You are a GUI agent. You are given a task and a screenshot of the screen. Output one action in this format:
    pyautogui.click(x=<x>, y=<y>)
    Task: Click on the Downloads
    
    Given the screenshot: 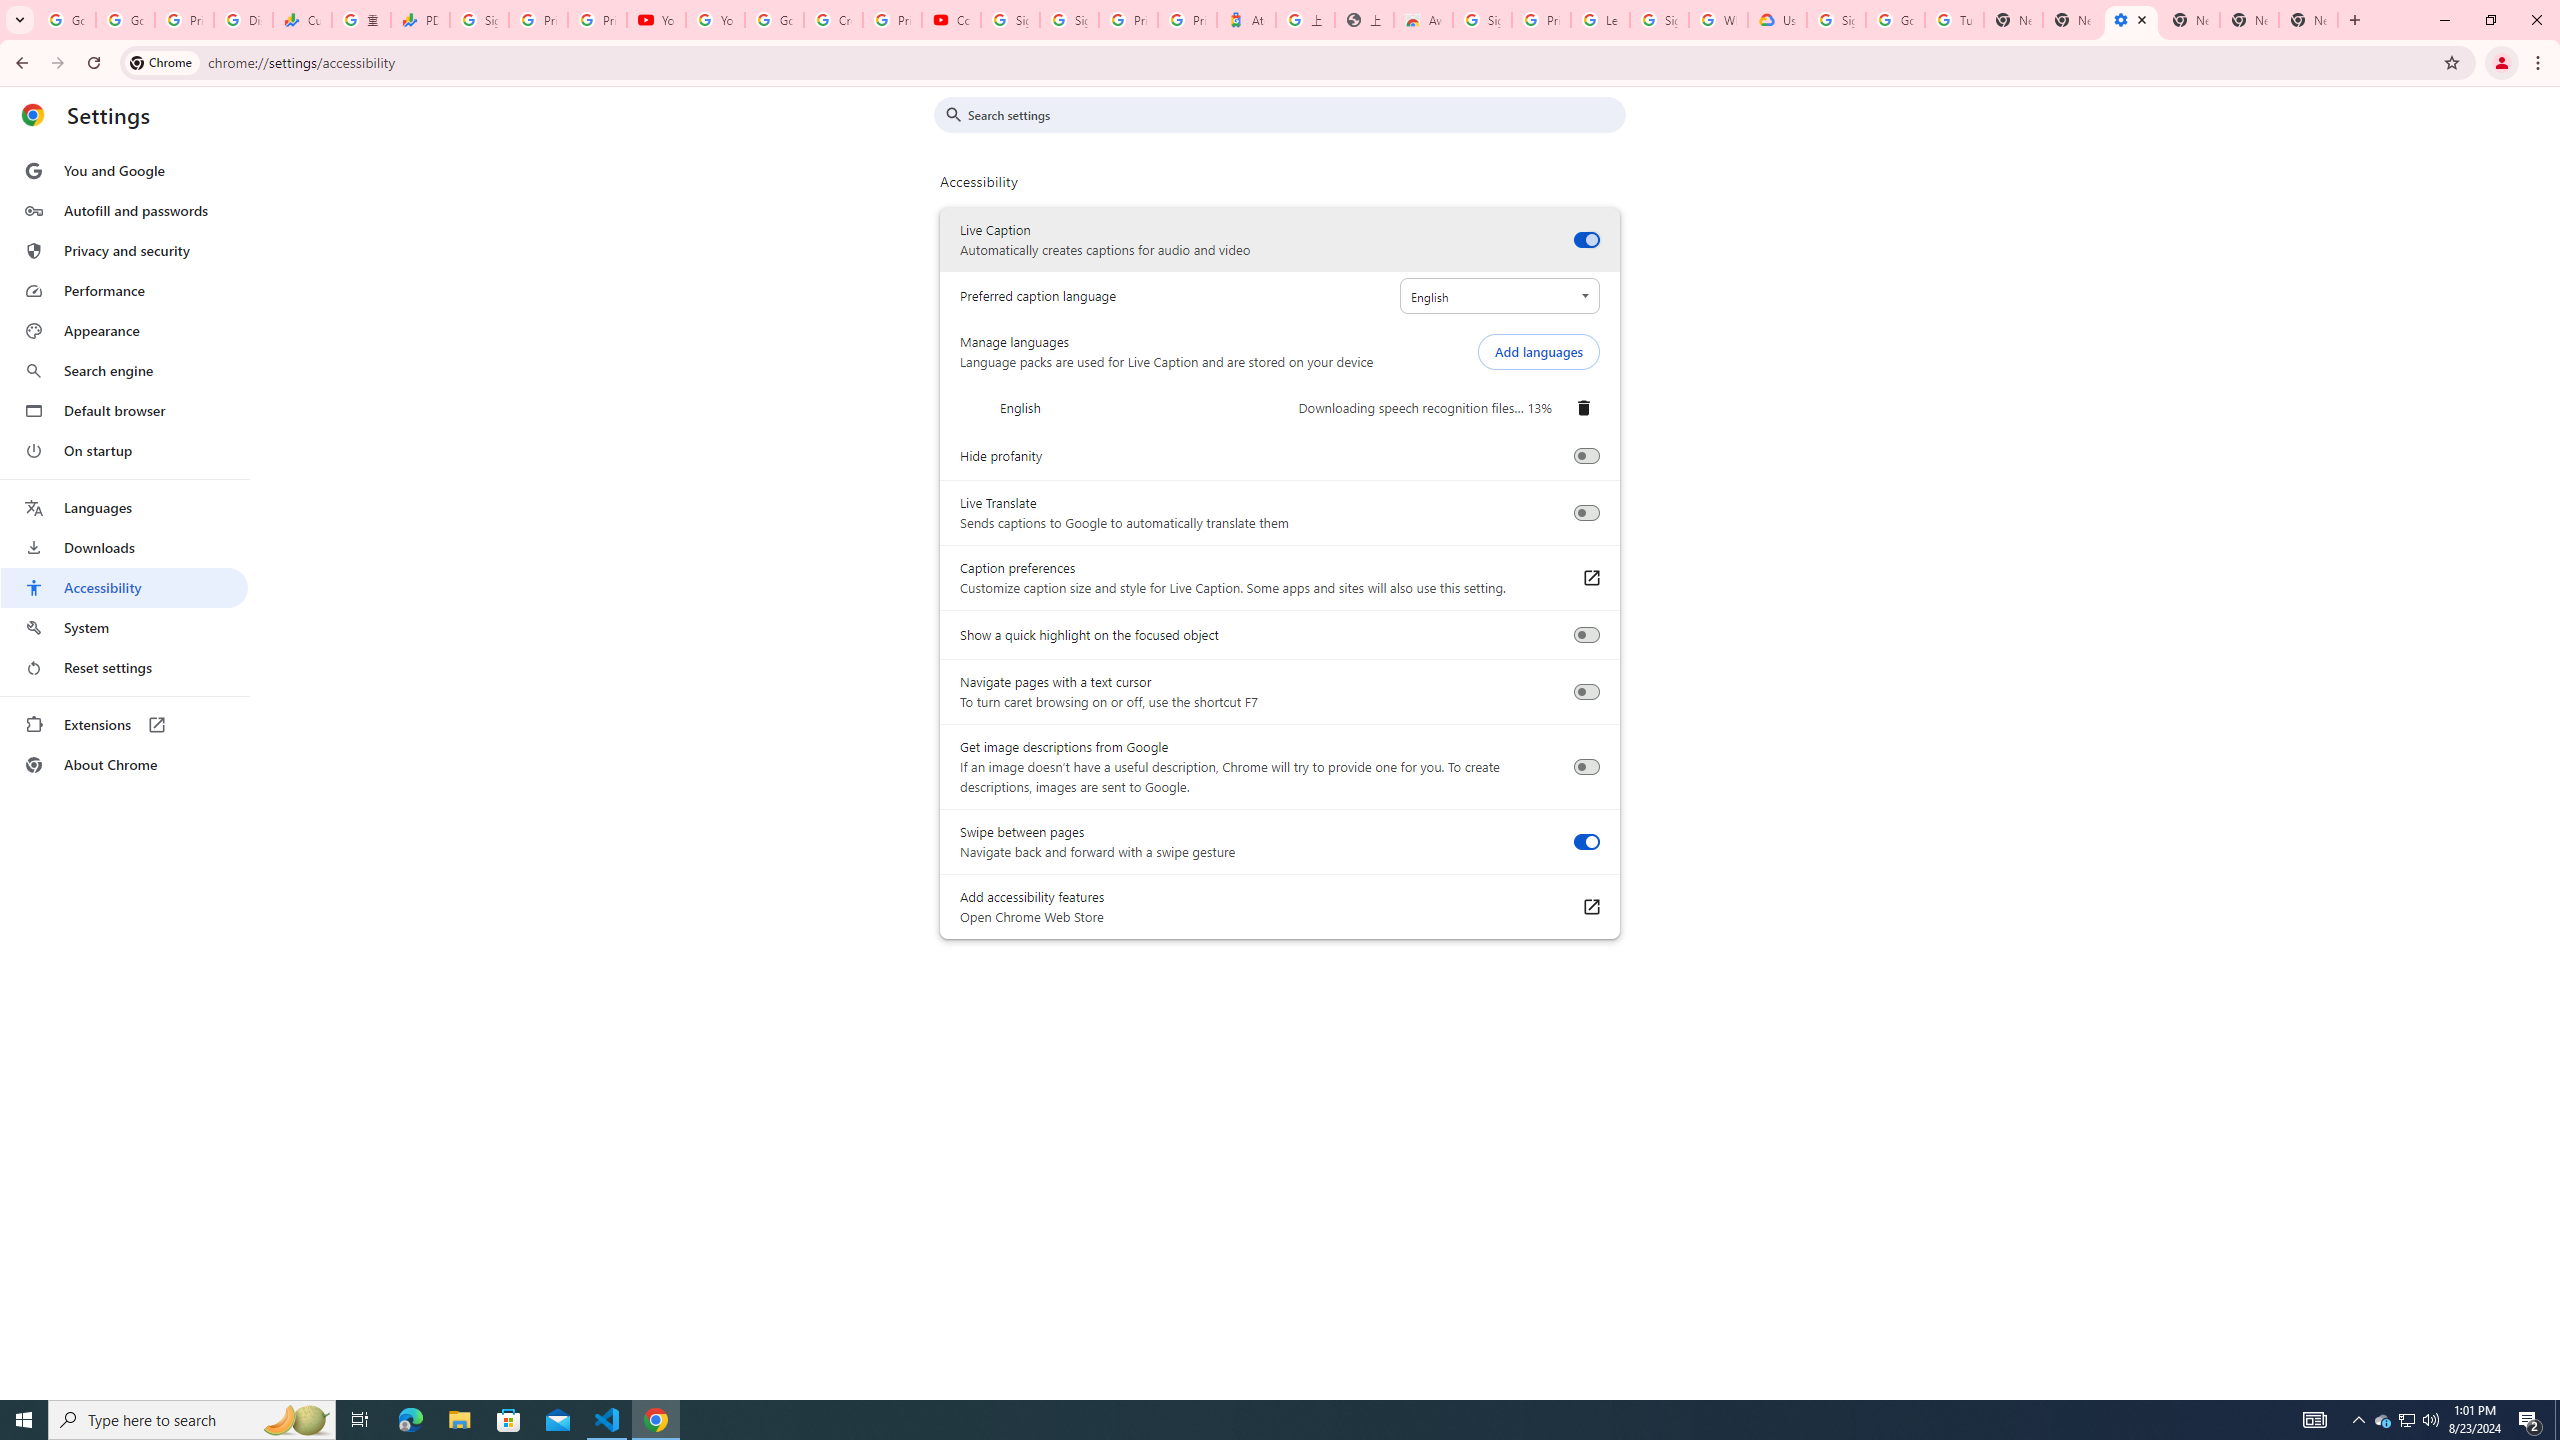 What is the action you would take?
    pyautogui.click(x=124, y=548)
    